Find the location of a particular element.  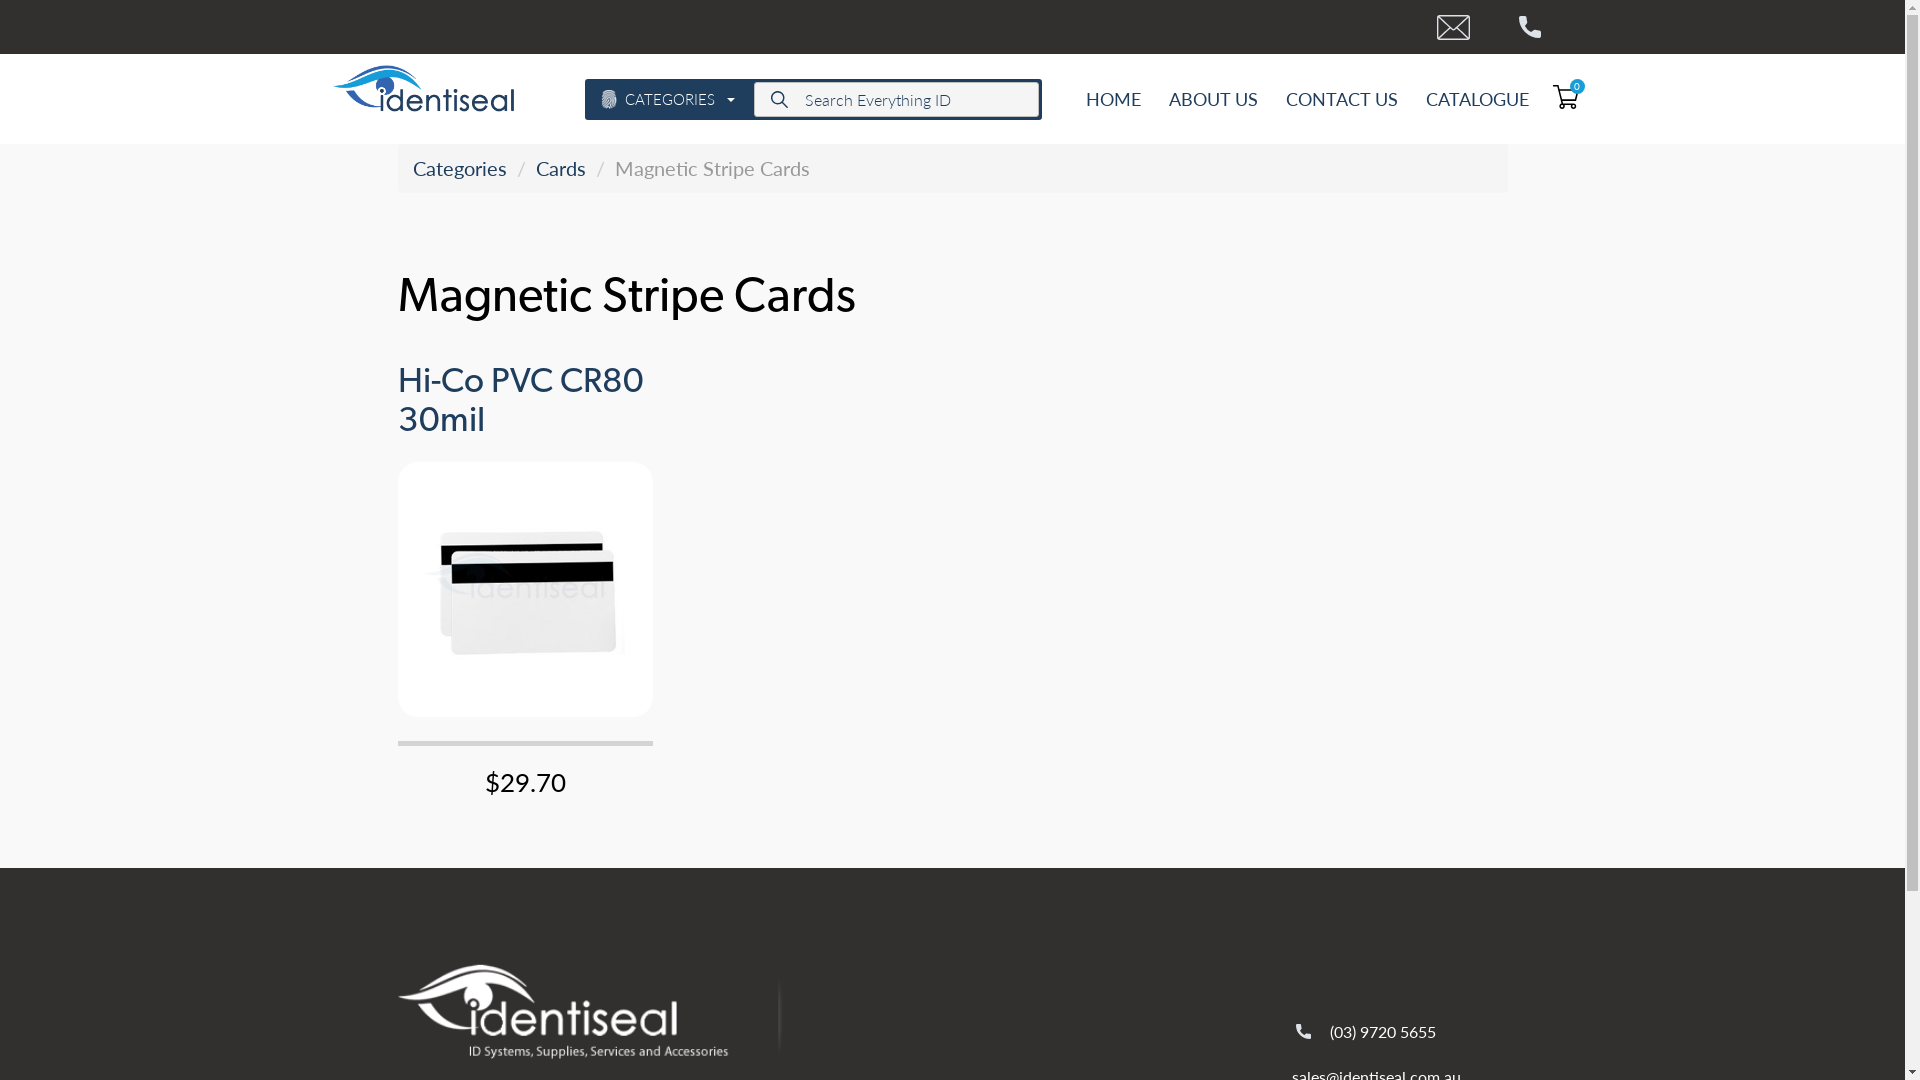

CATALOGUE is located at coordinates (1470, 99).